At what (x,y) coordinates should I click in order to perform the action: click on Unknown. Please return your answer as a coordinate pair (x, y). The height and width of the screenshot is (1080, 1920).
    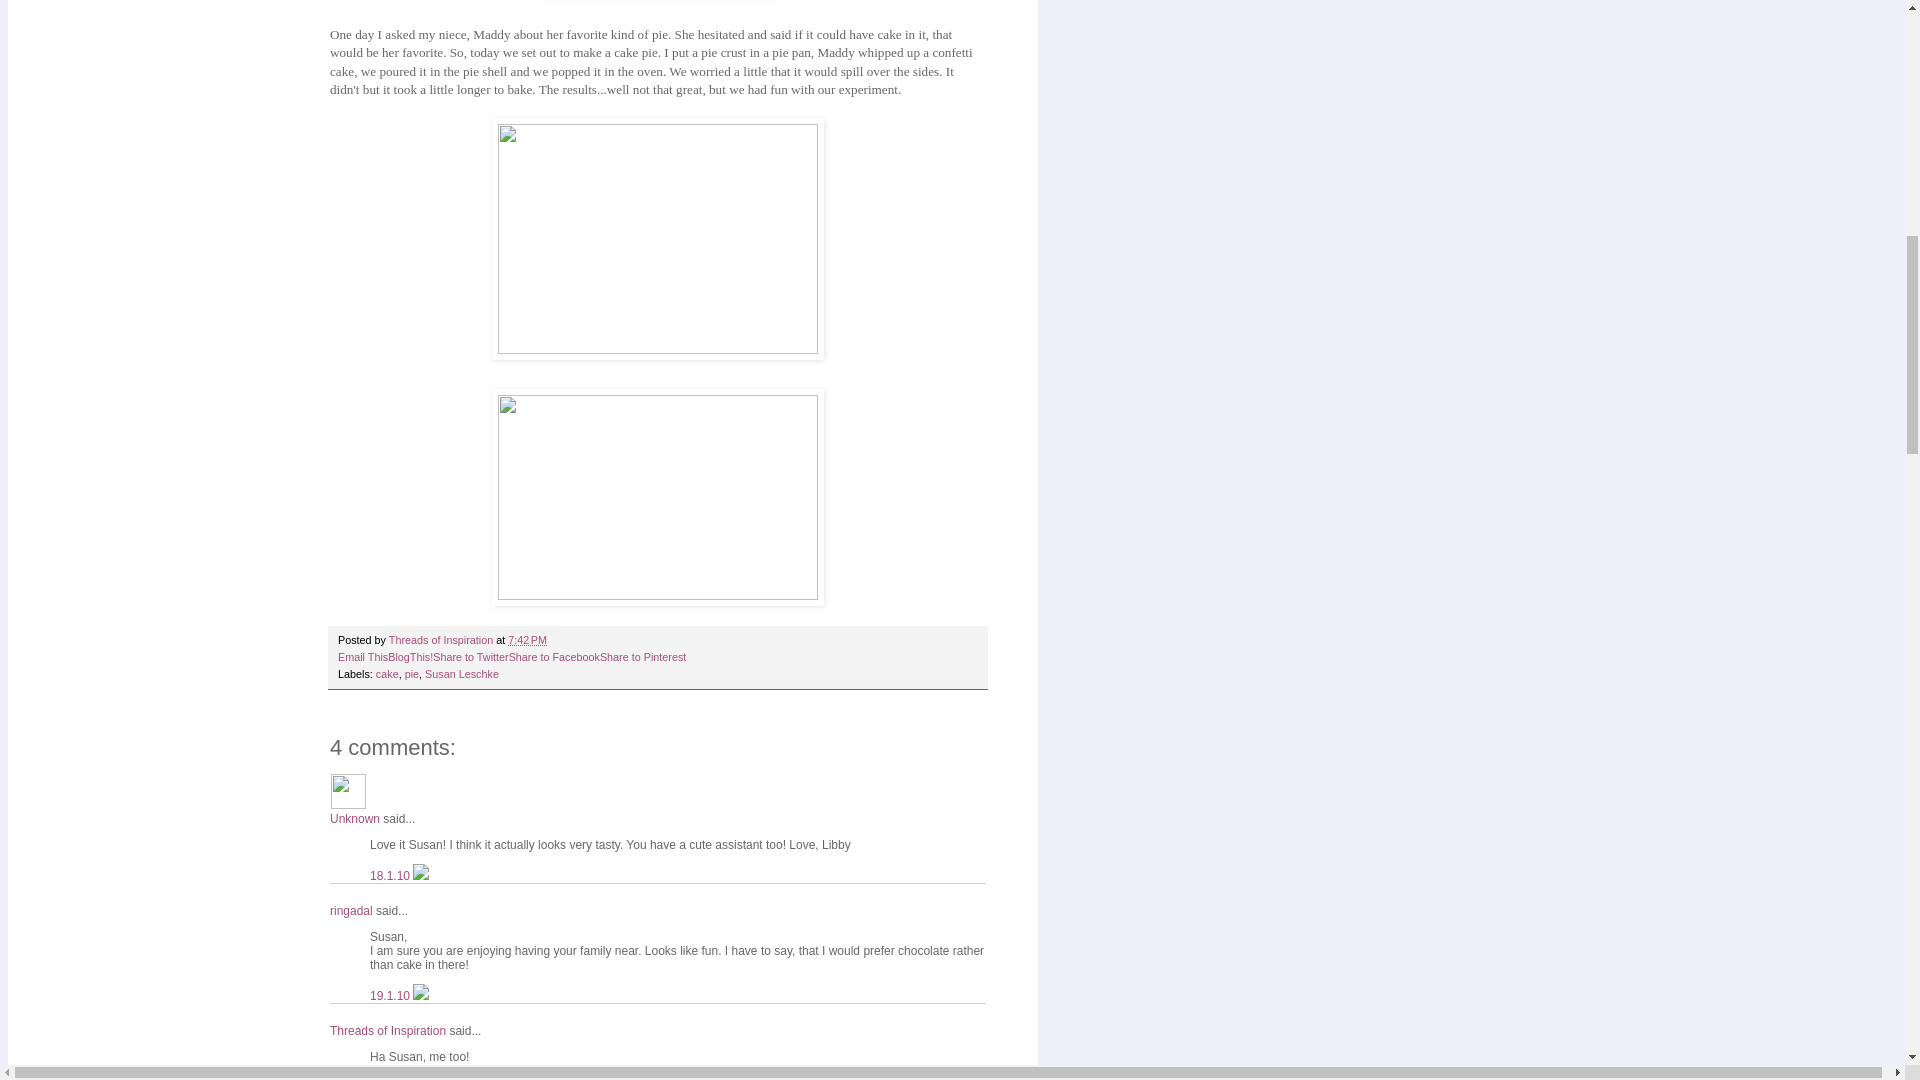
    Looking at the image, I should click on (348, 792).